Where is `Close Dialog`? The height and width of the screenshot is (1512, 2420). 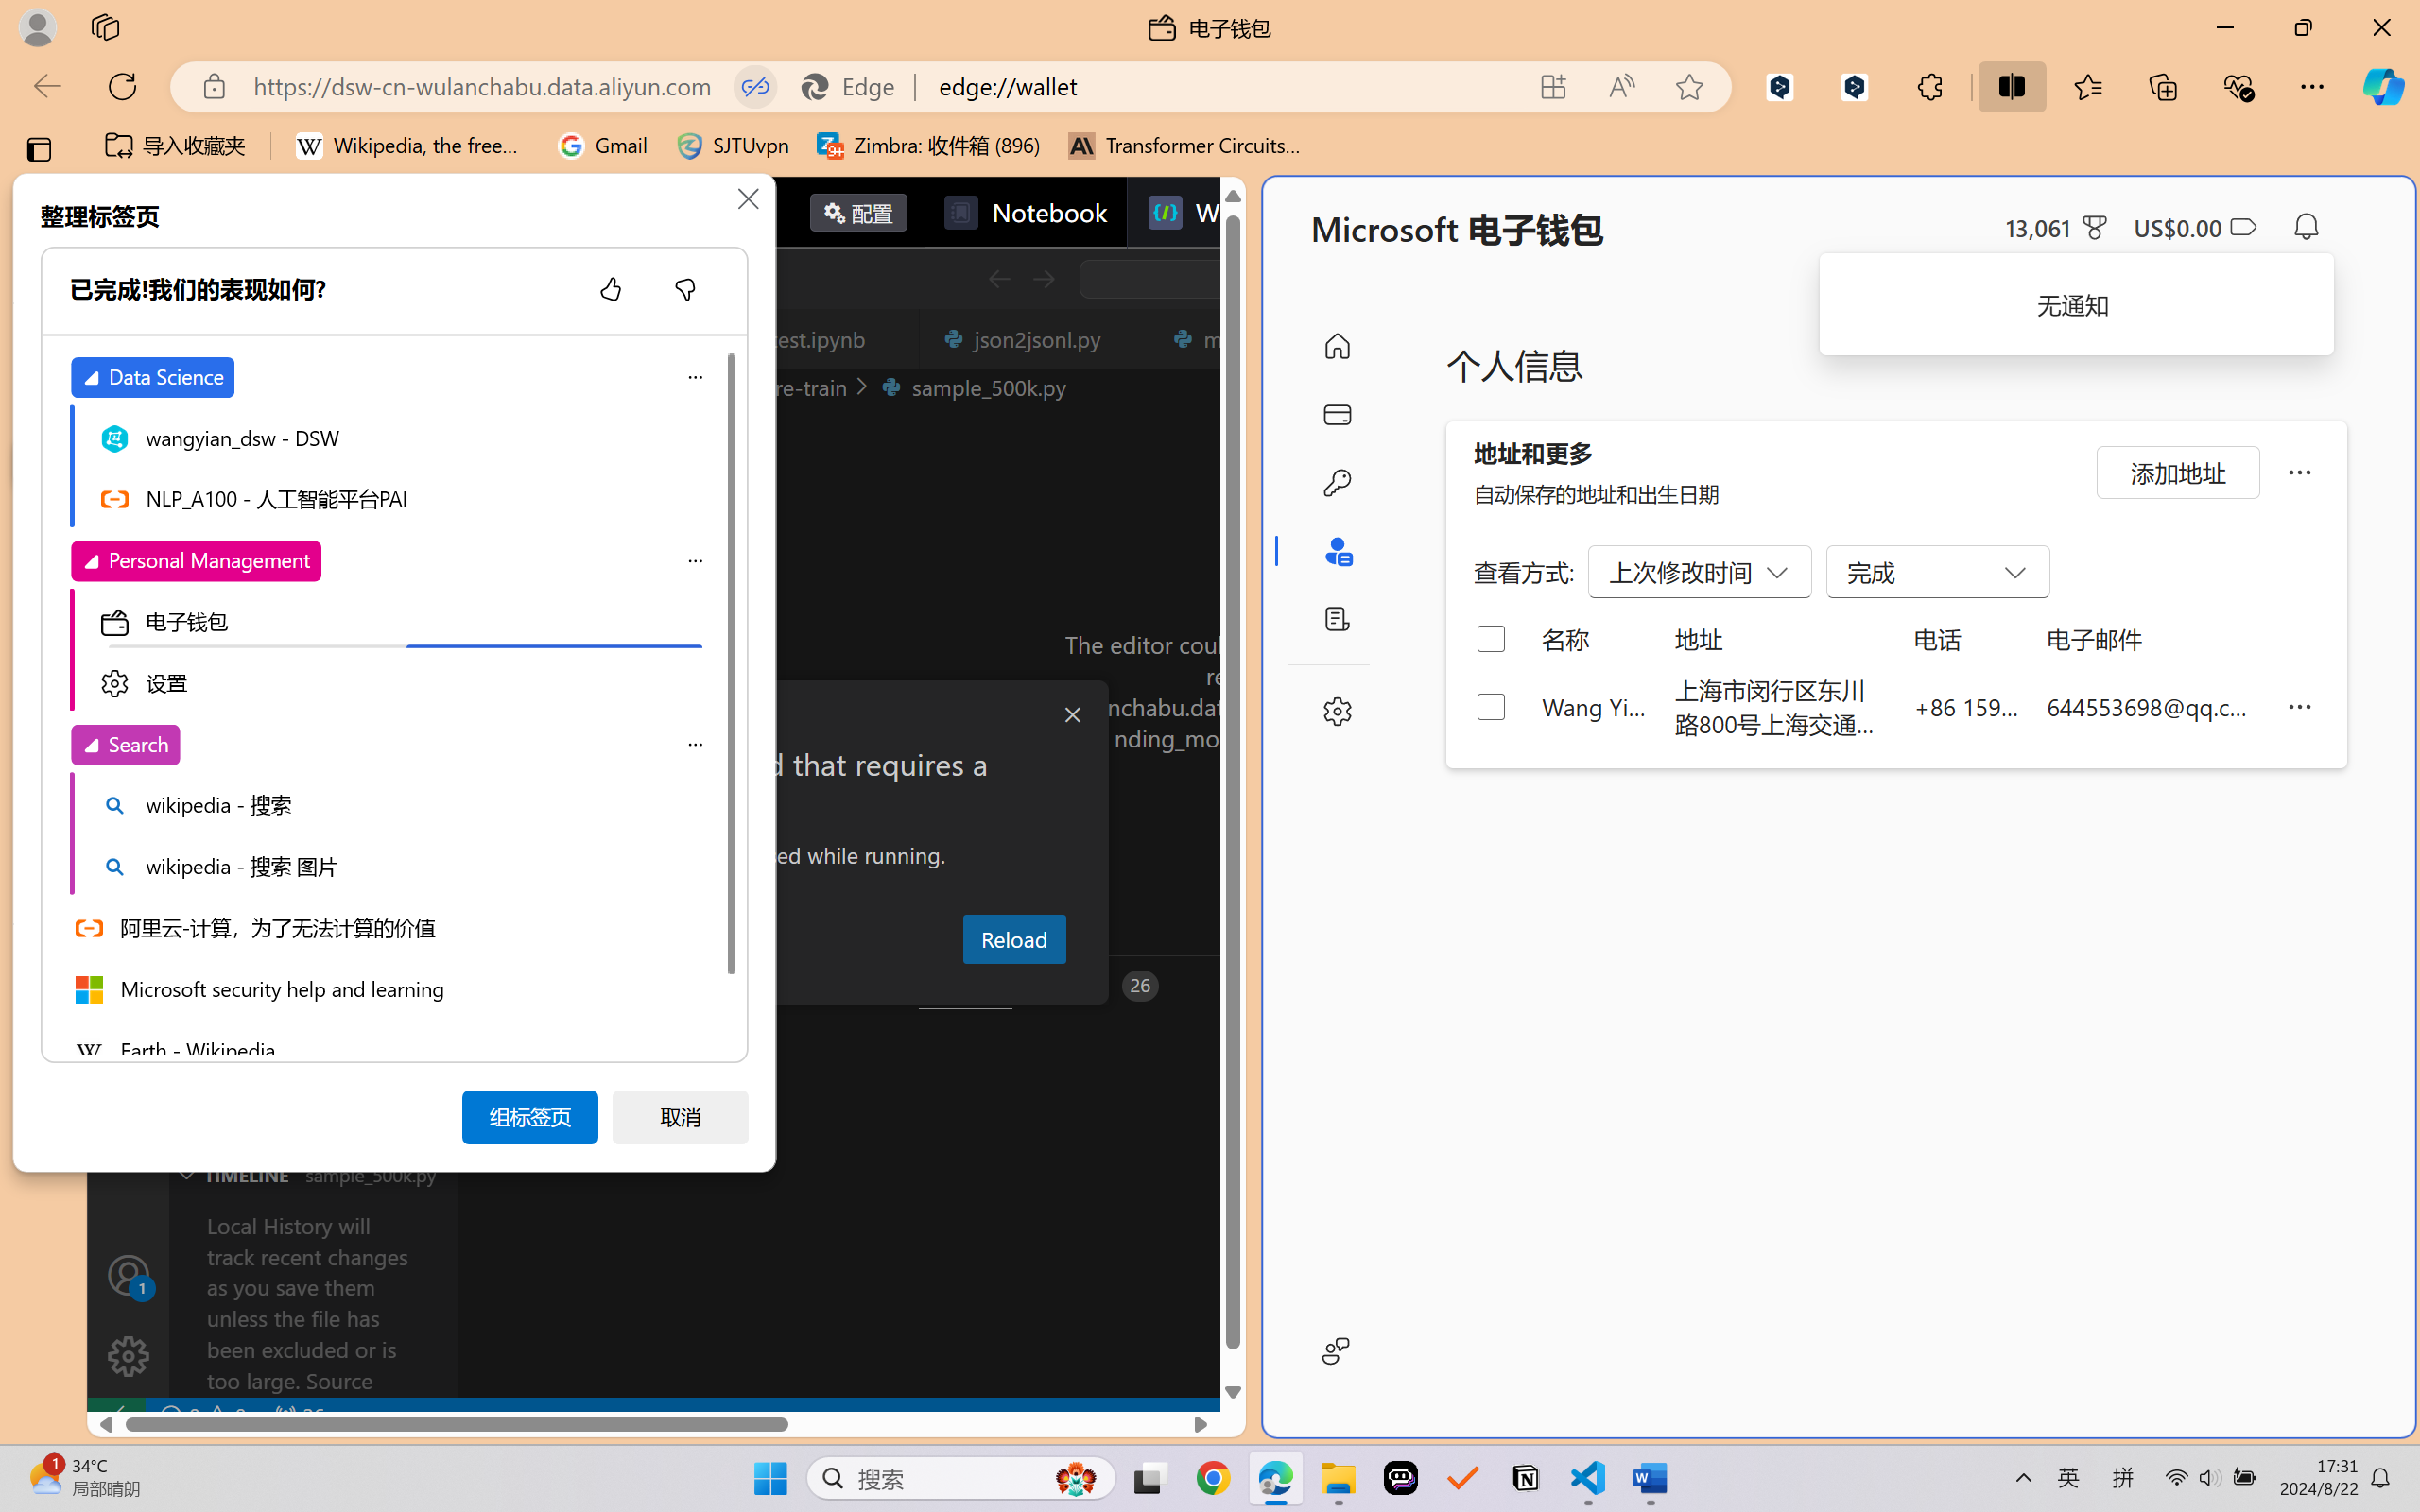
Close Dialog is located at coordinates (1072, 715).